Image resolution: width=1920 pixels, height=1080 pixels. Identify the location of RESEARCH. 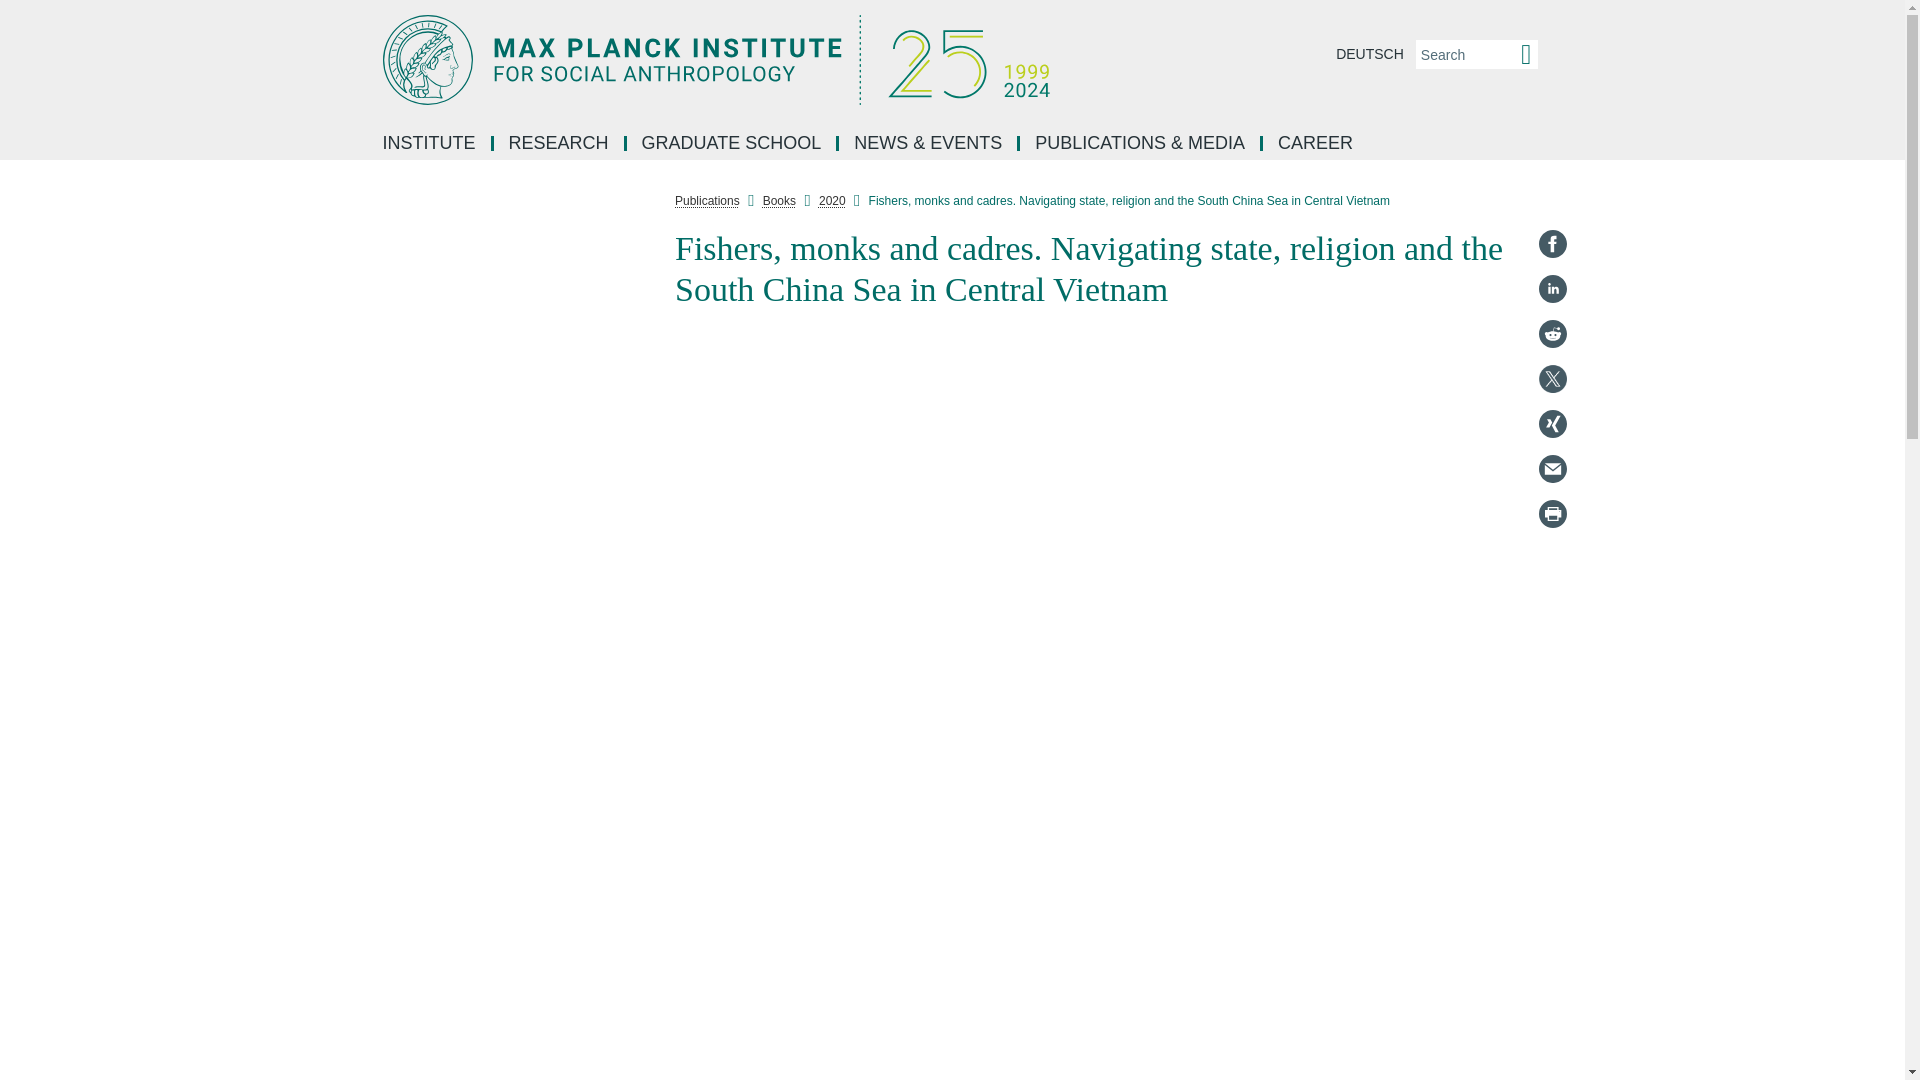
(560, 144).